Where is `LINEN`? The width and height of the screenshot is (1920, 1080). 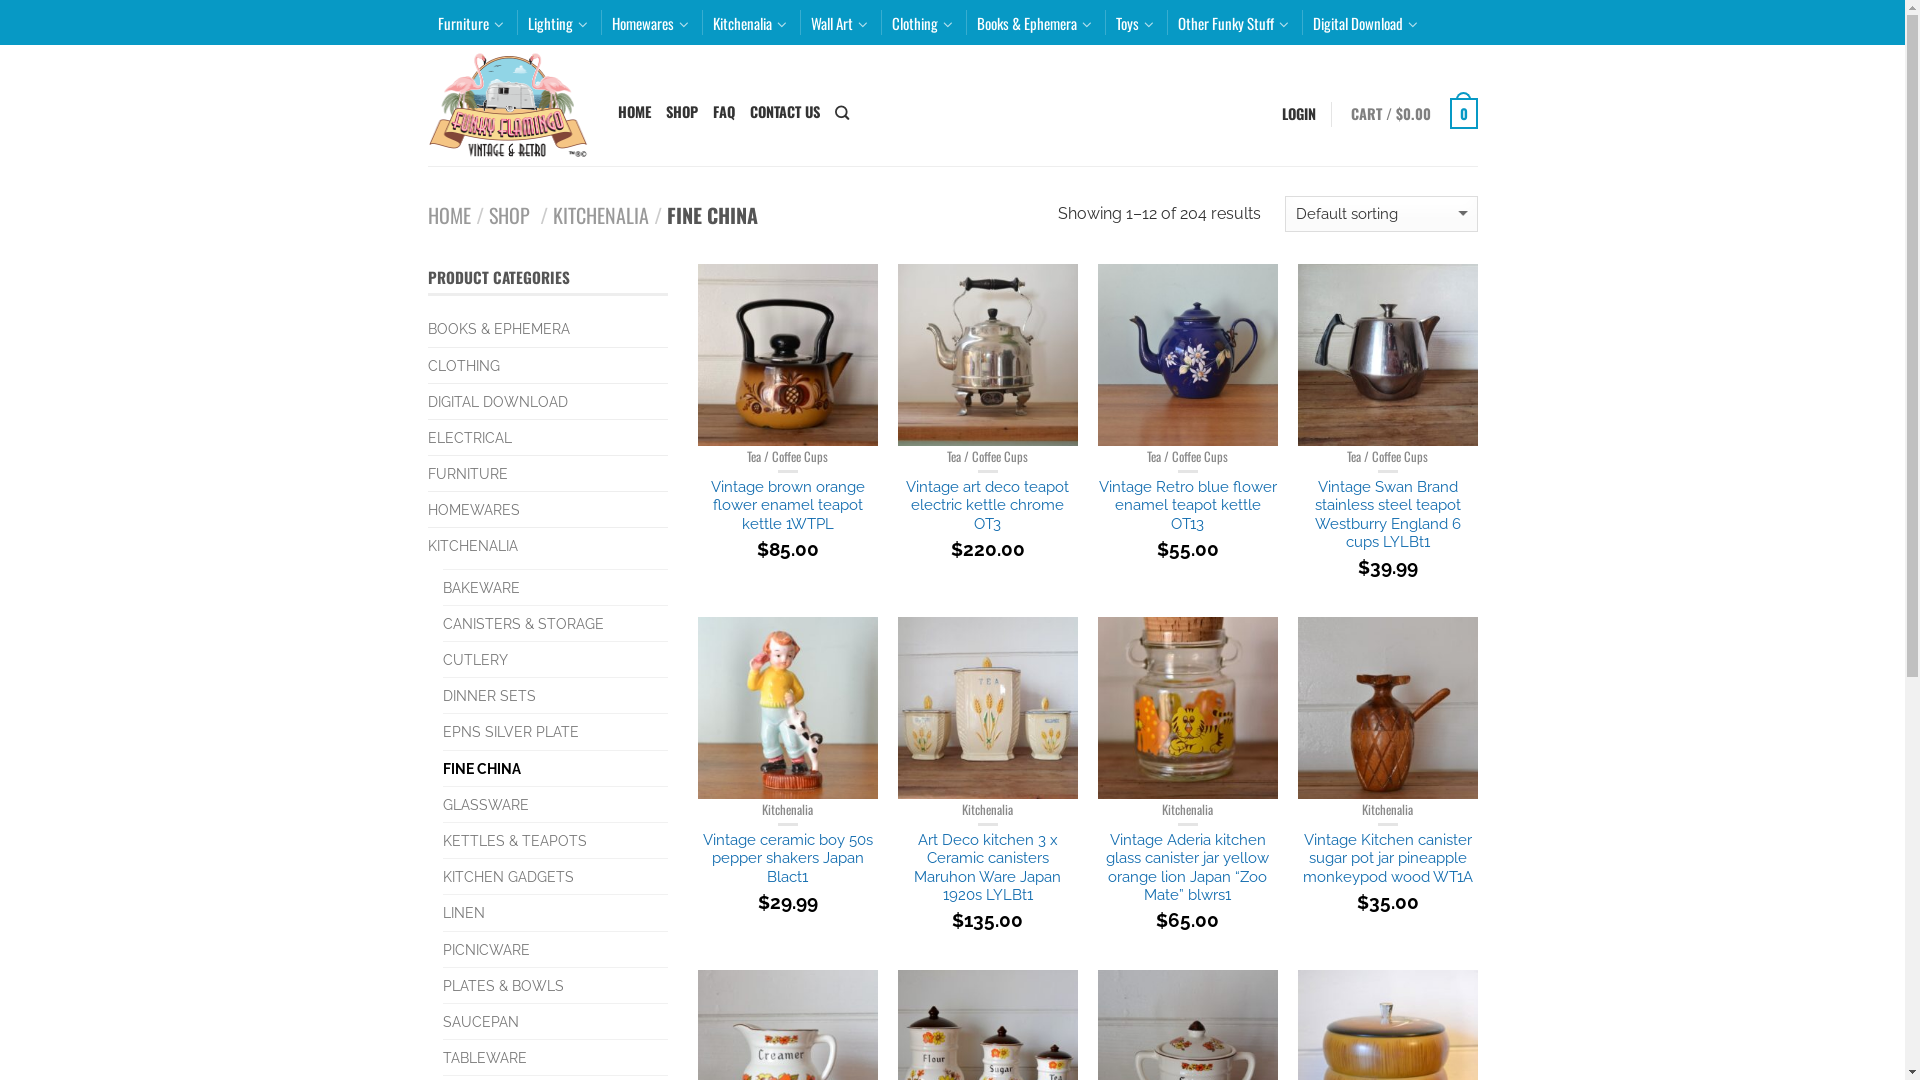
LINEN is located at coordinates (470, 912).